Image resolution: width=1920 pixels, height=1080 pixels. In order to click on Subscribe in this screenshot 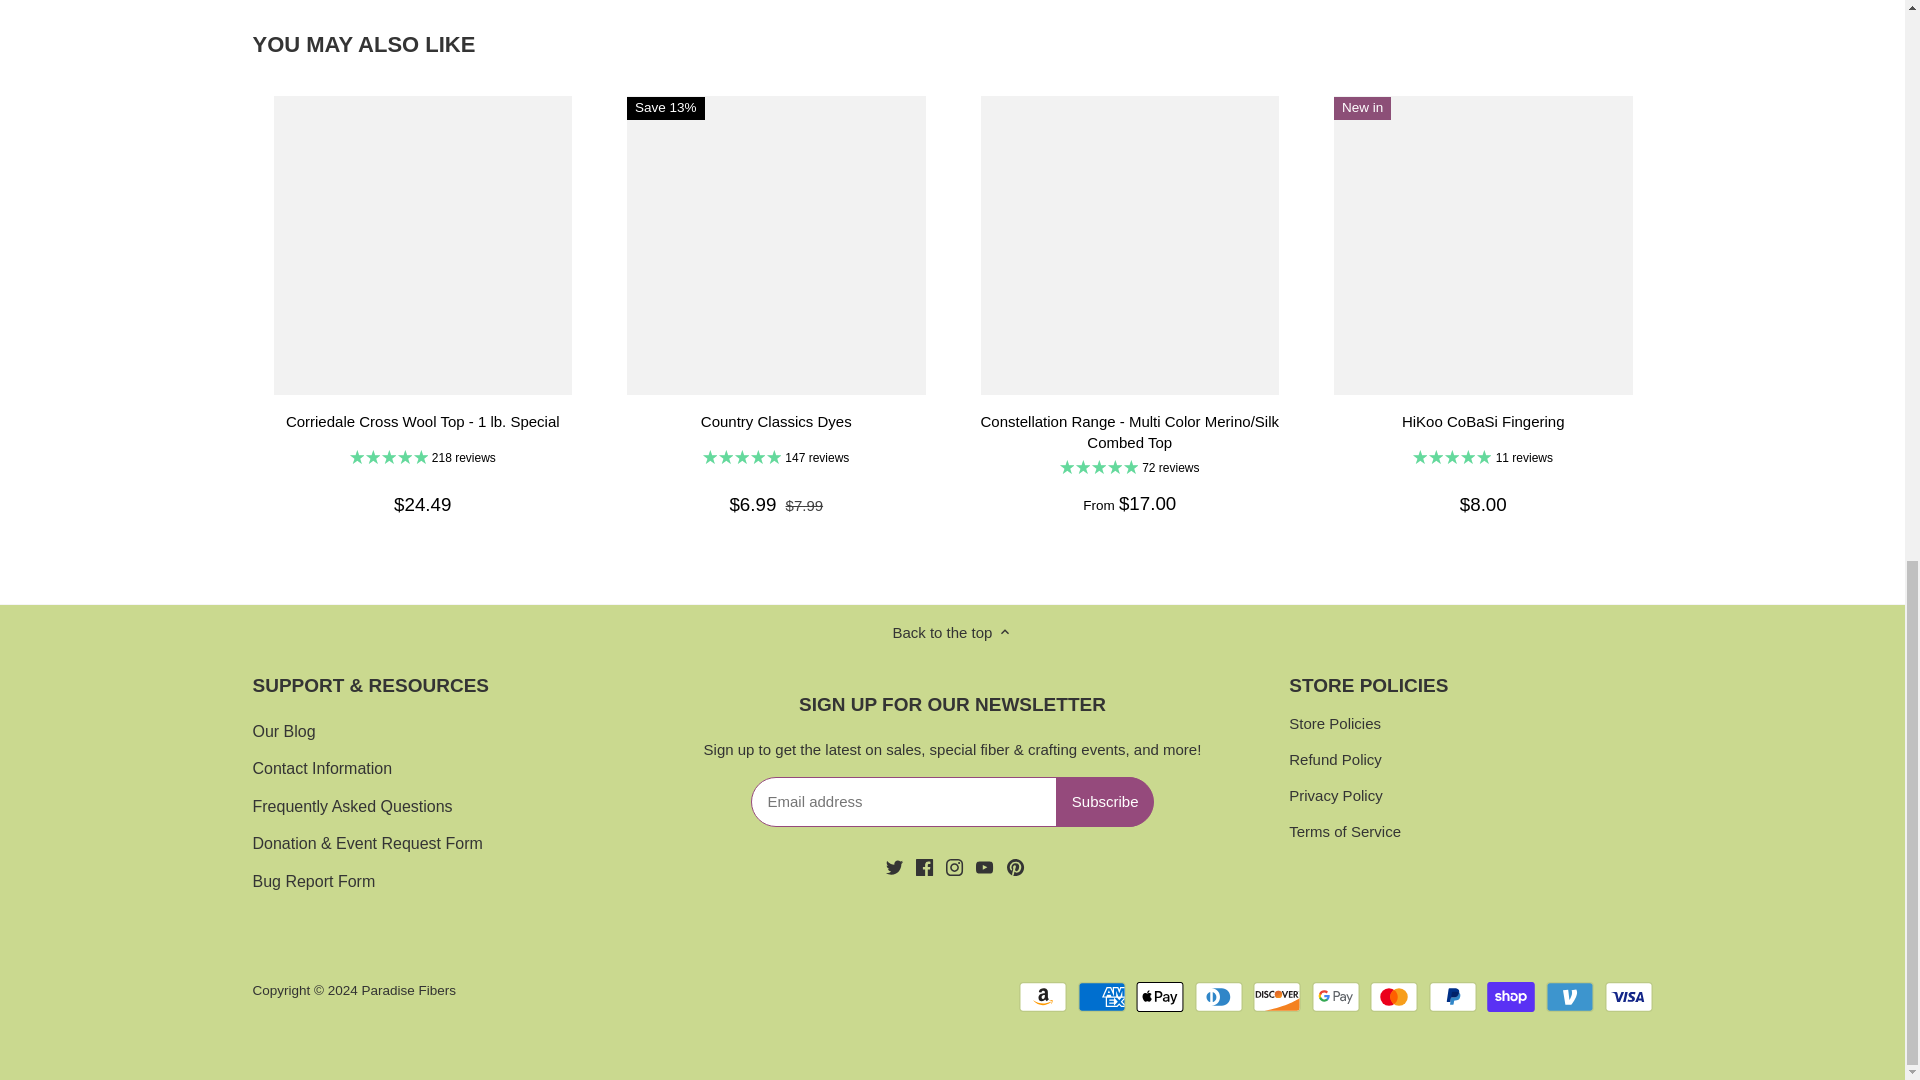, I will do `click(1106, 802)`.